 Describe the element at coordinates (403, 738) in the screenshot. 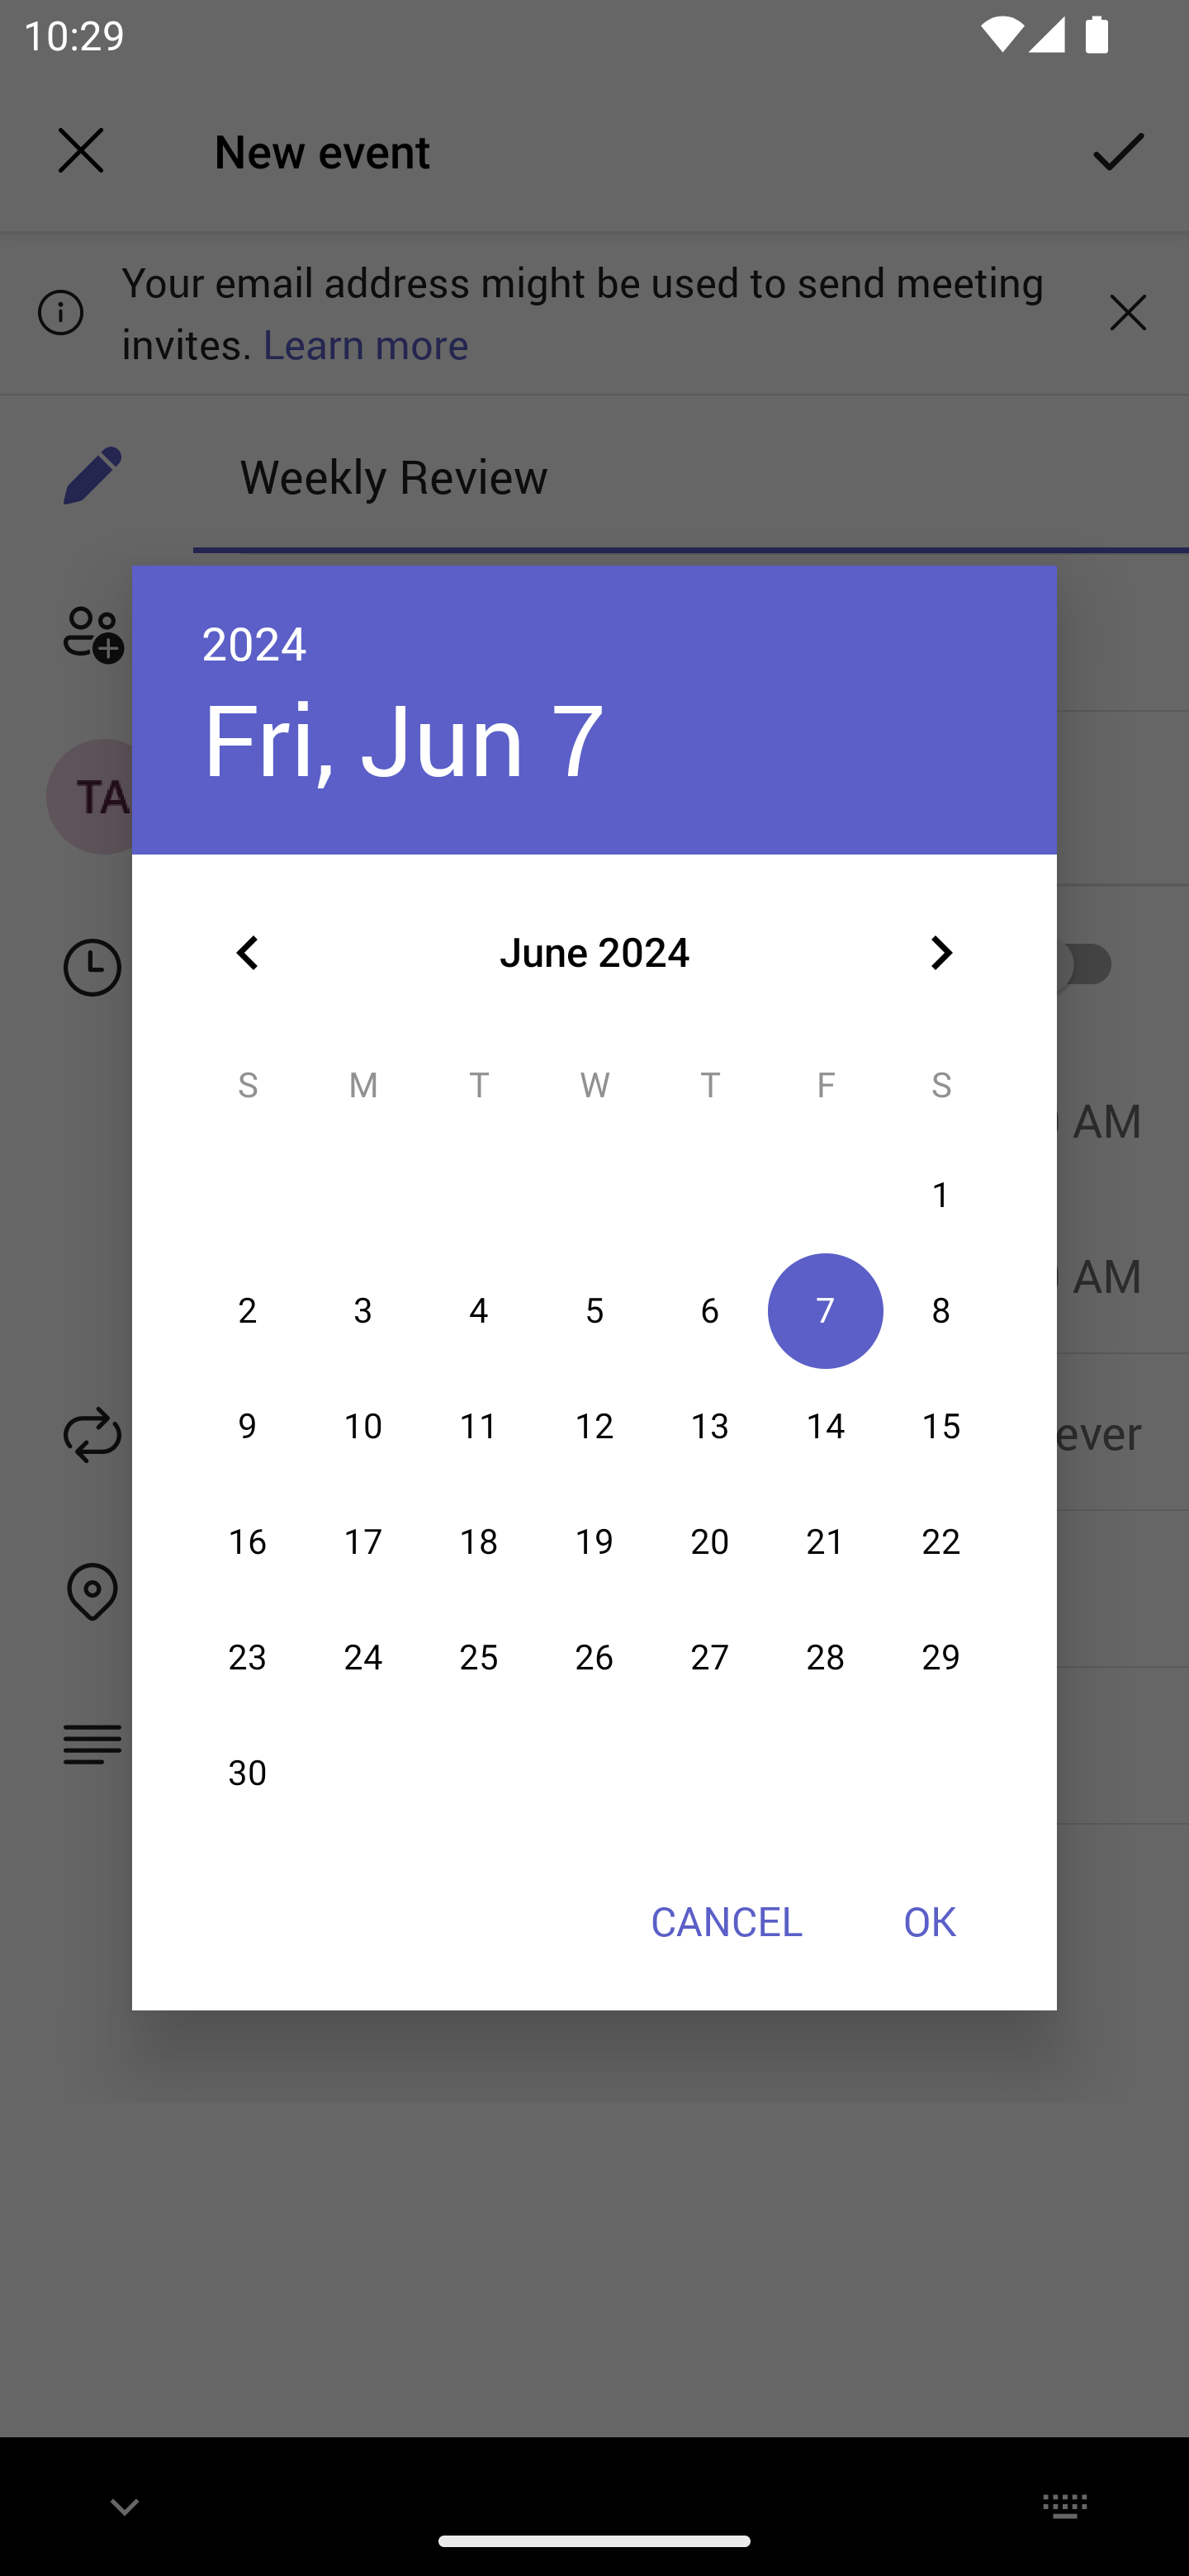

I see `Fri, Jun 7` at that location.